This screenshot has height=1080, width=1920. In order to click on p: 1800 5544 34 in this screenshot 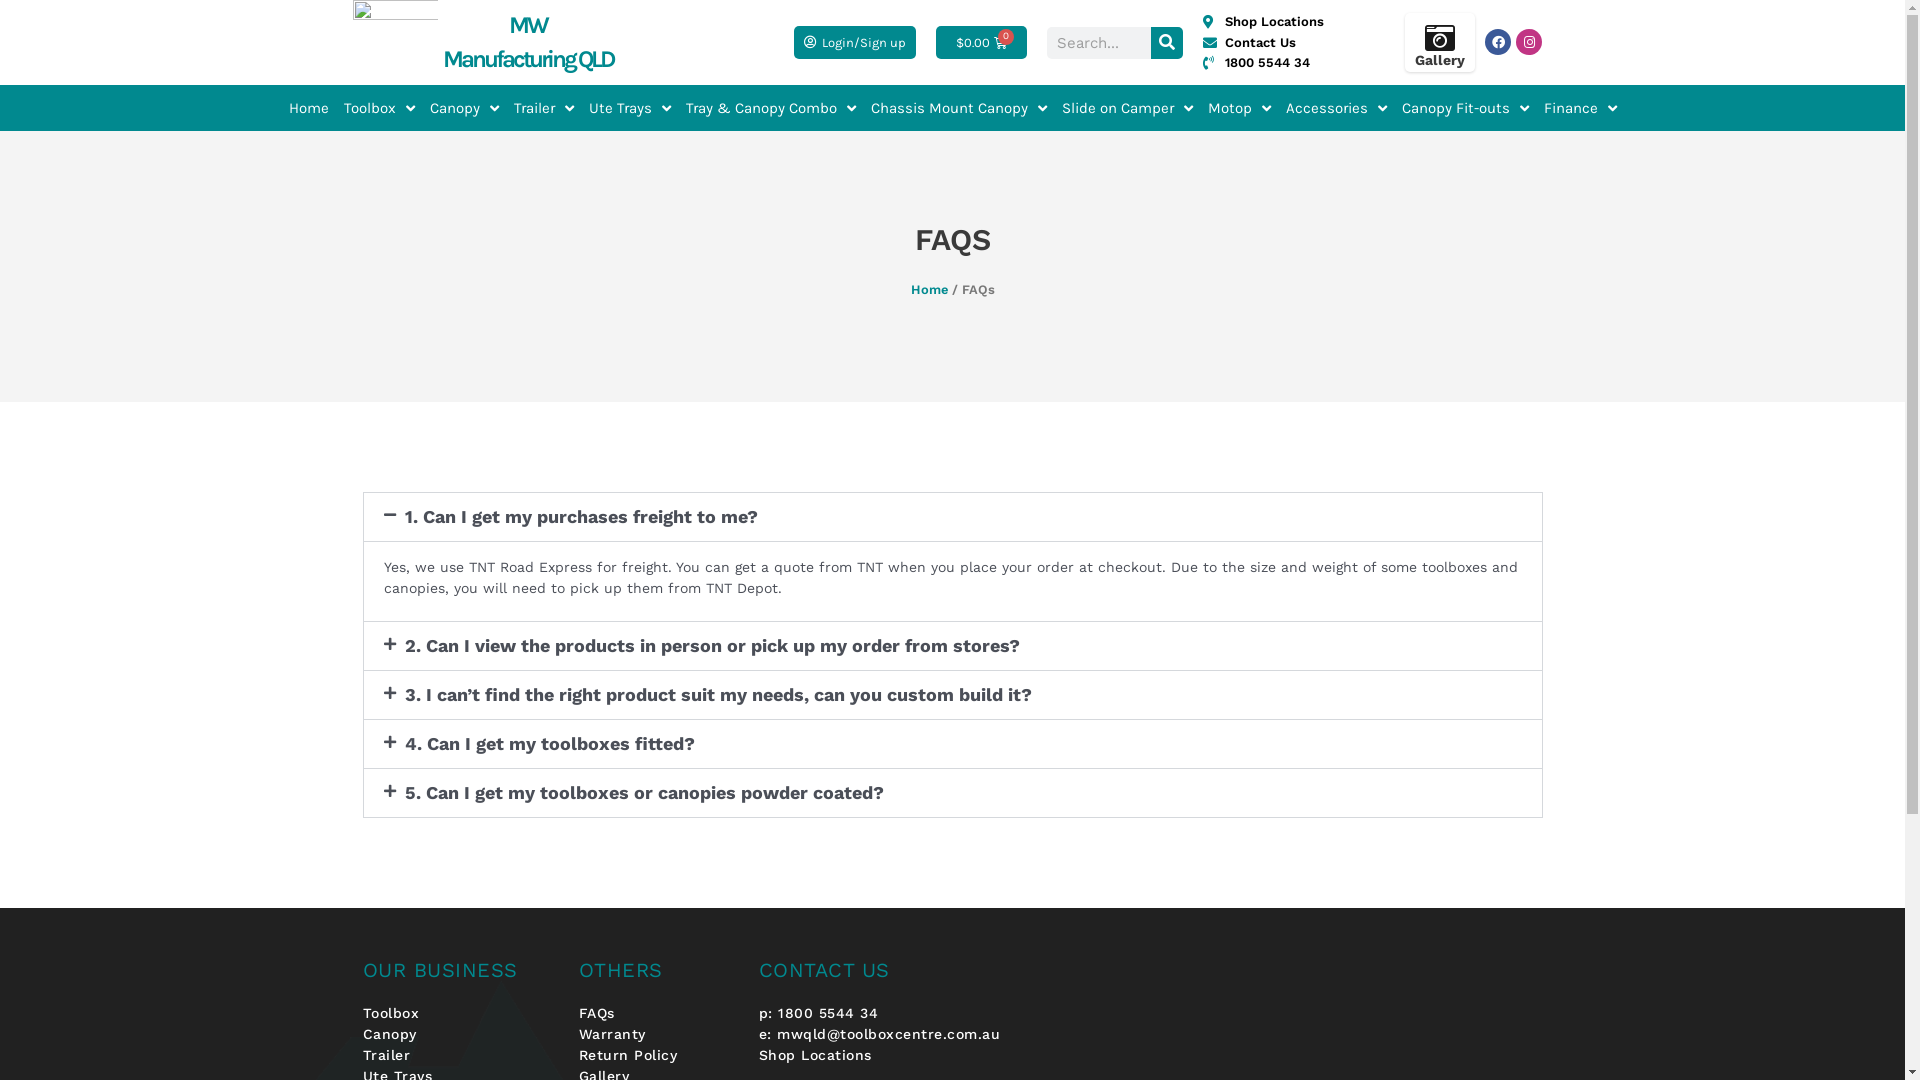, I will do `click(898, 1014)`.